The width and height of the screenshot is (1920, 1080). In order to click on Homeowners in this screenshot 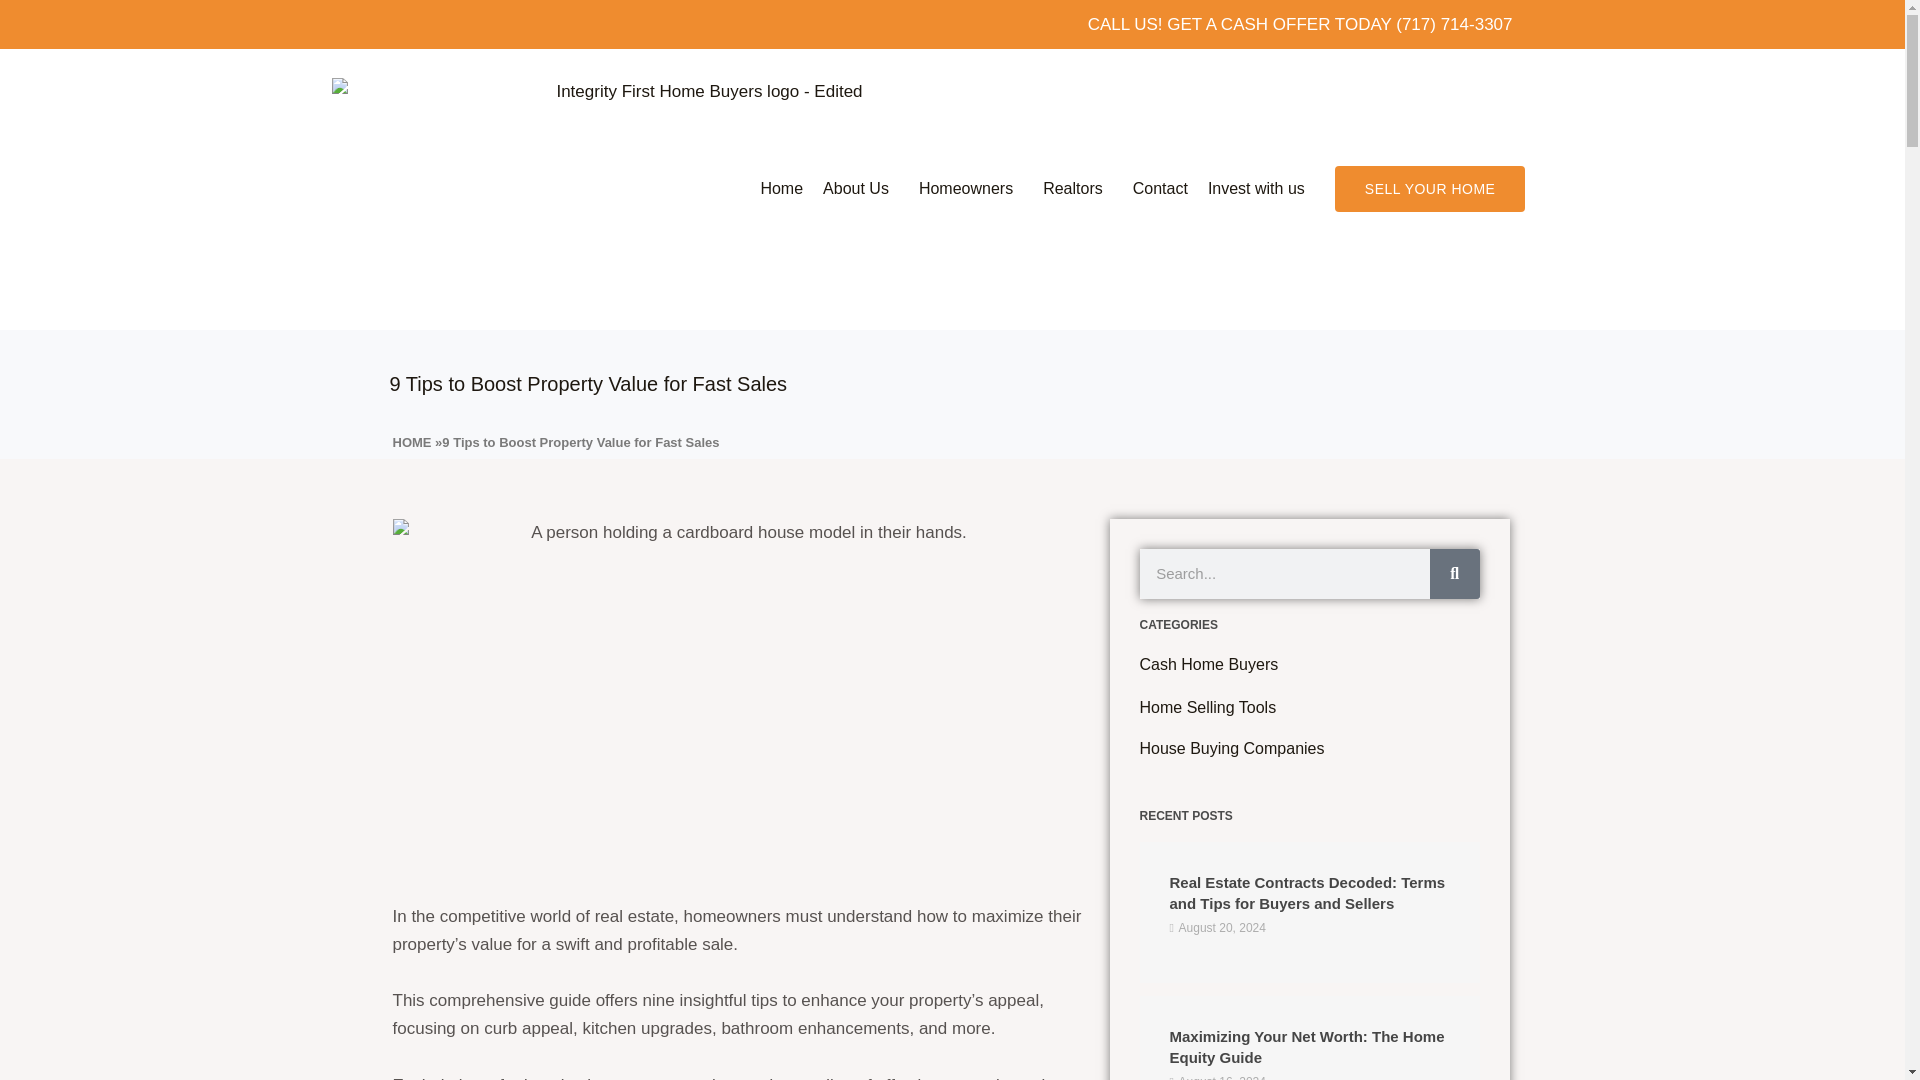, I will do `click(970, 188)`.